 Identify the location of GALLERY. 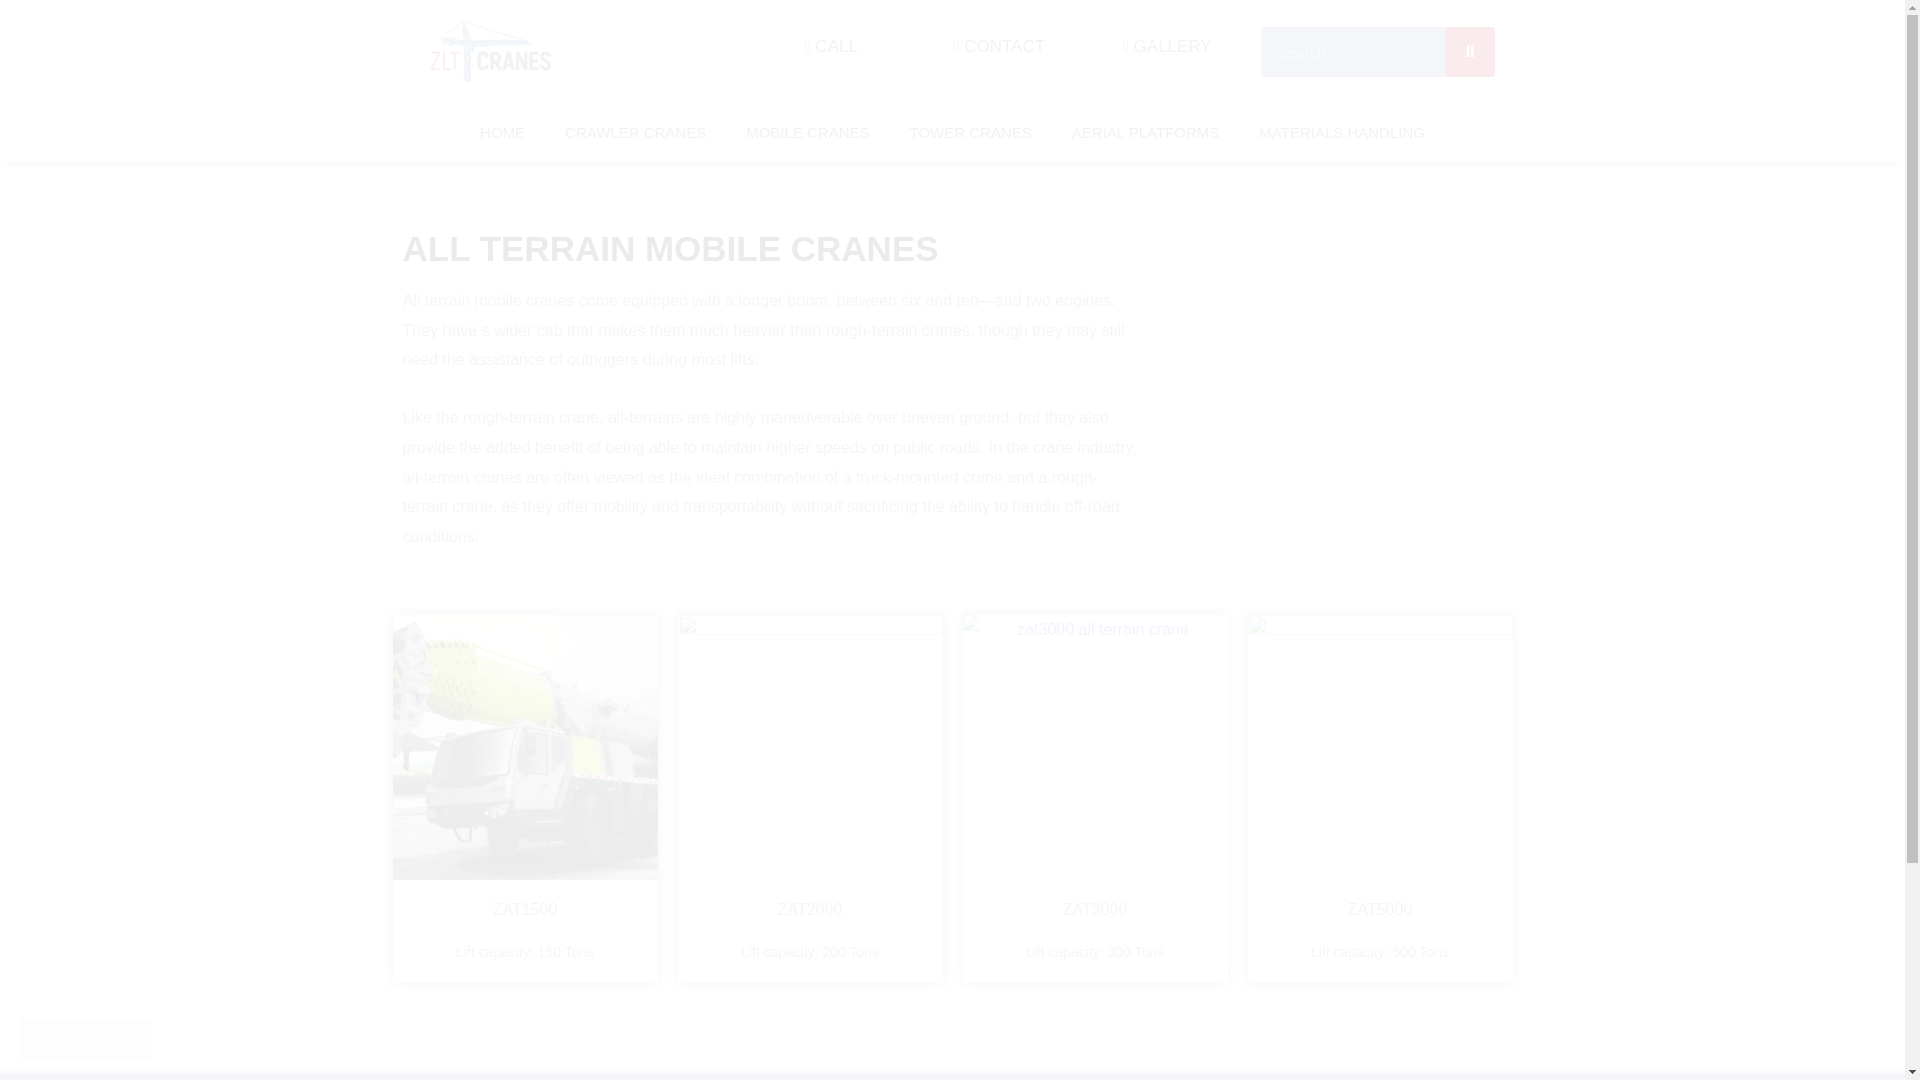
(1167, 46).